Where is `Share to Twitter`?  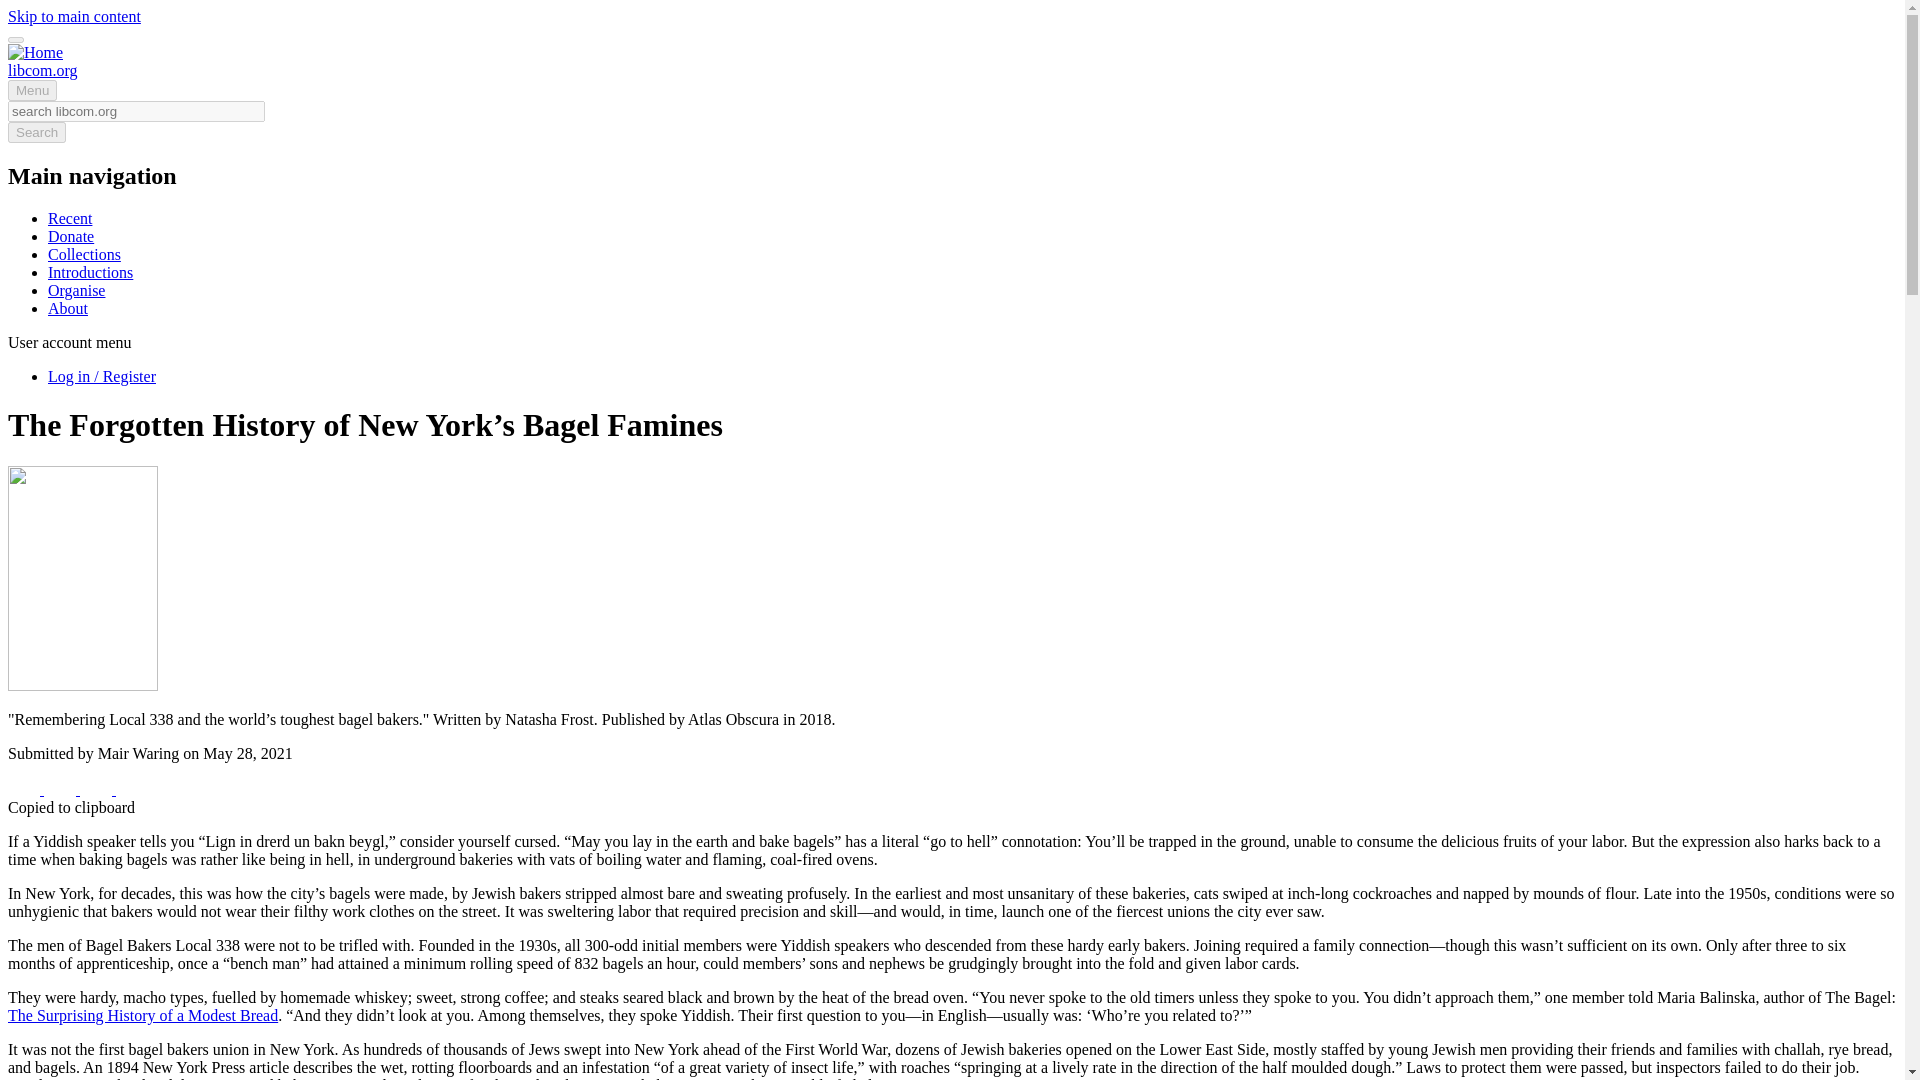
Share to Twitter is located at coordinates (62, 789).